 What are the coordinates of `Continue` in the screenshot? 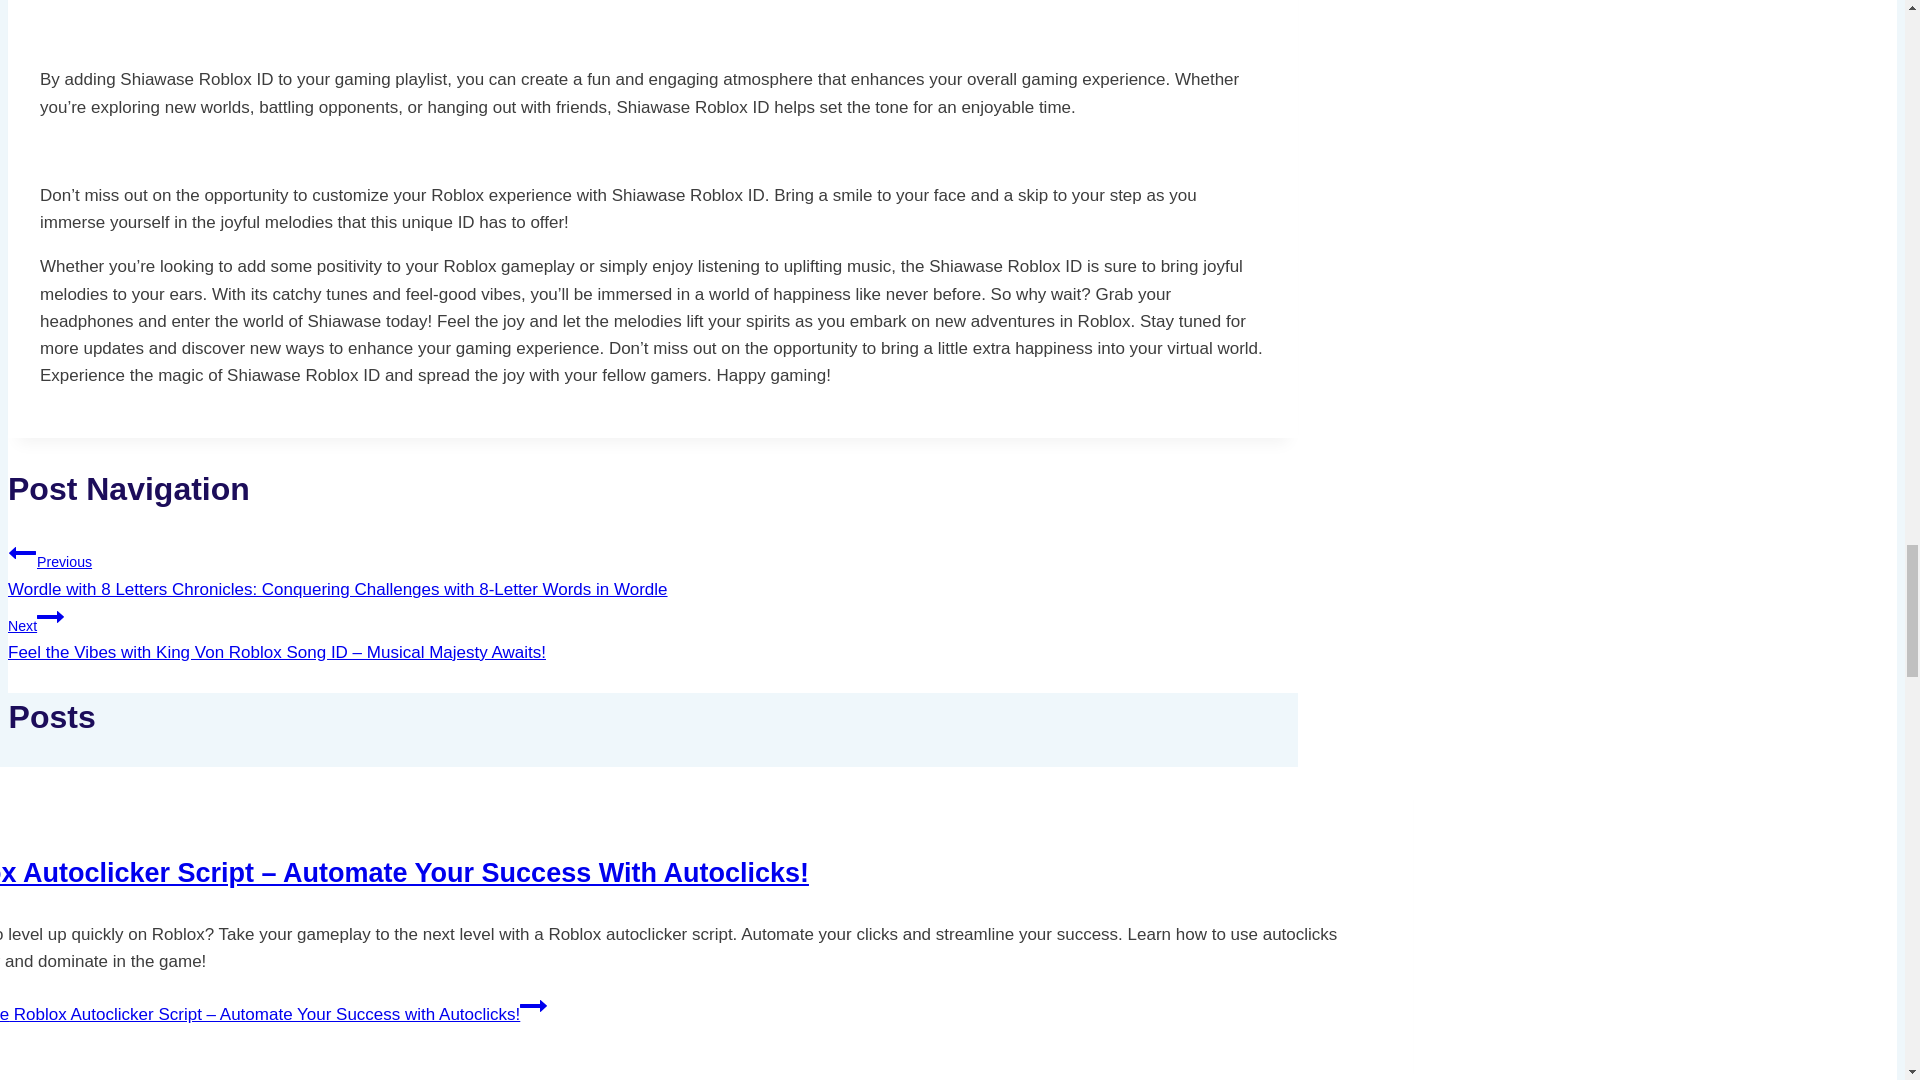 It's located at (534, 1006).